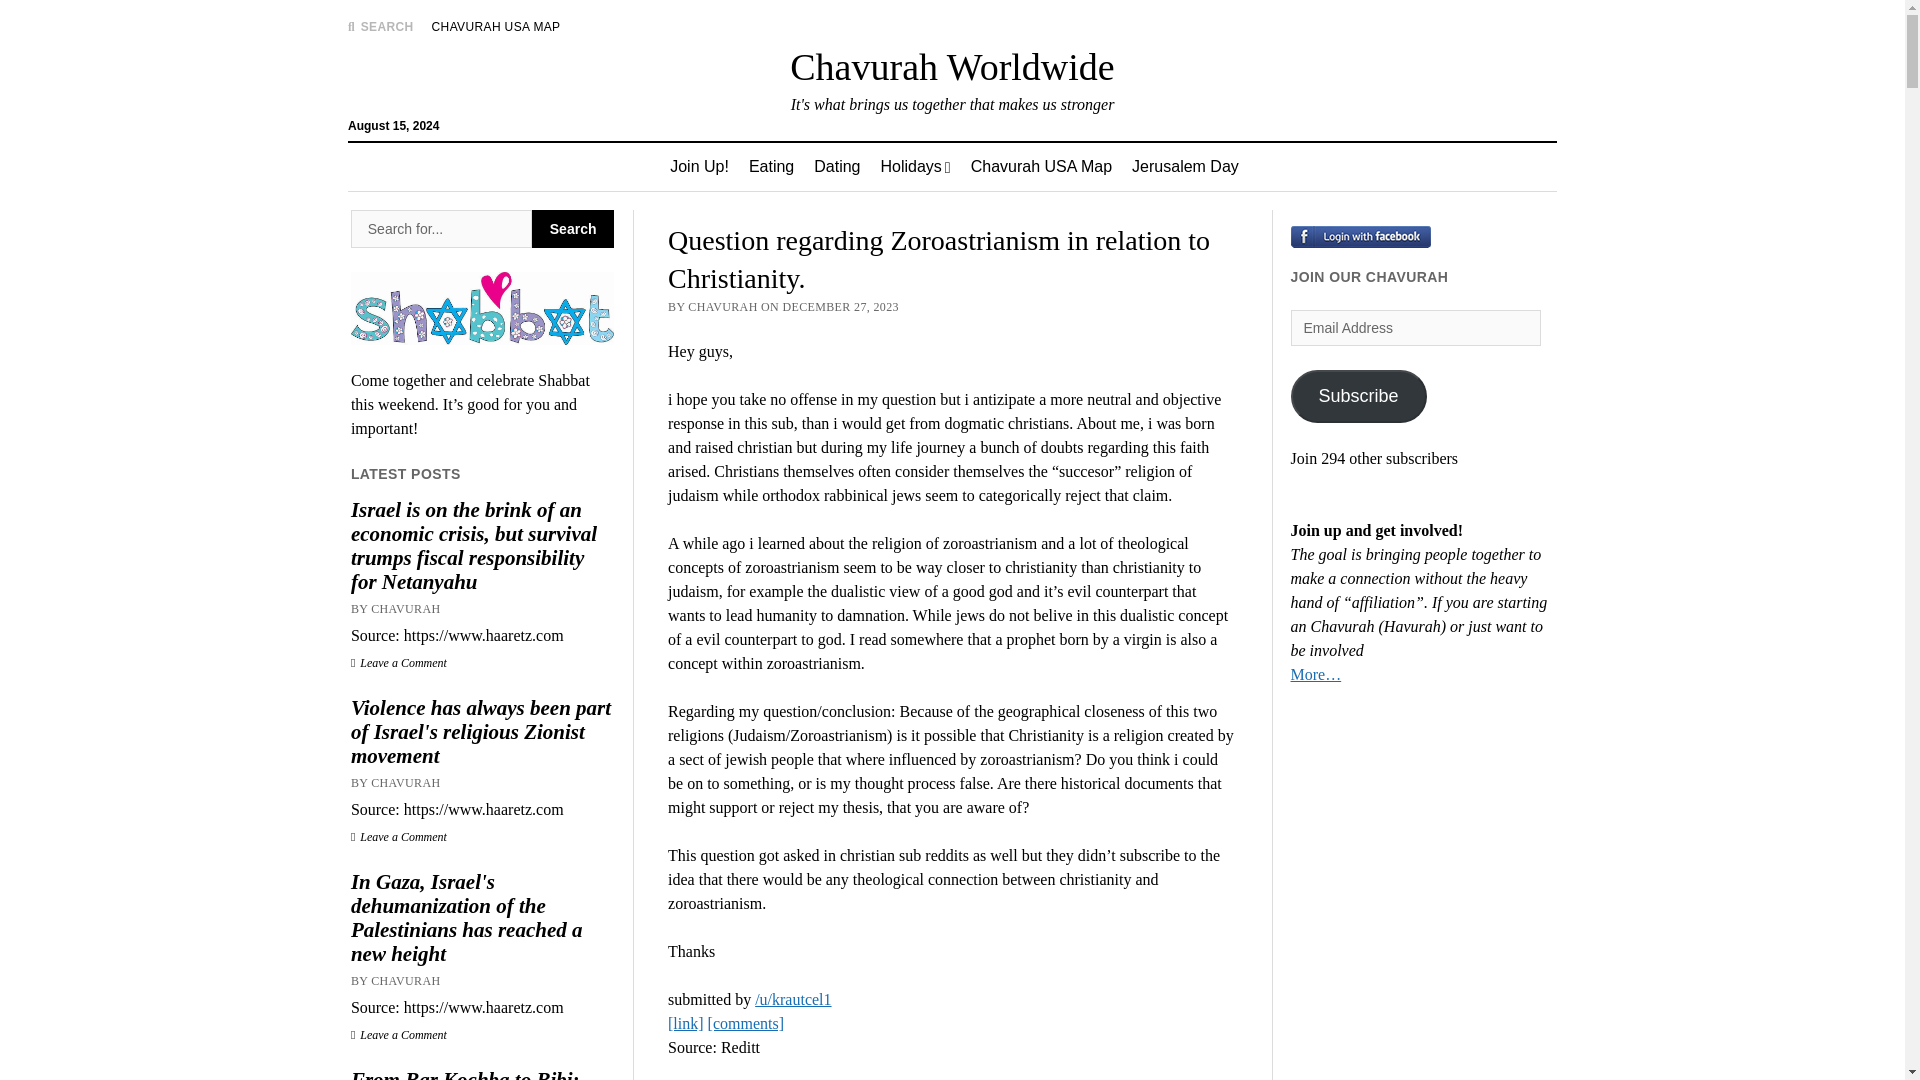 The height and width of the screenshot is (1080, 1920). Describe the element at coordinates (1040, 166) in the screenshot. I see `Chavurah USA Map` at that location.